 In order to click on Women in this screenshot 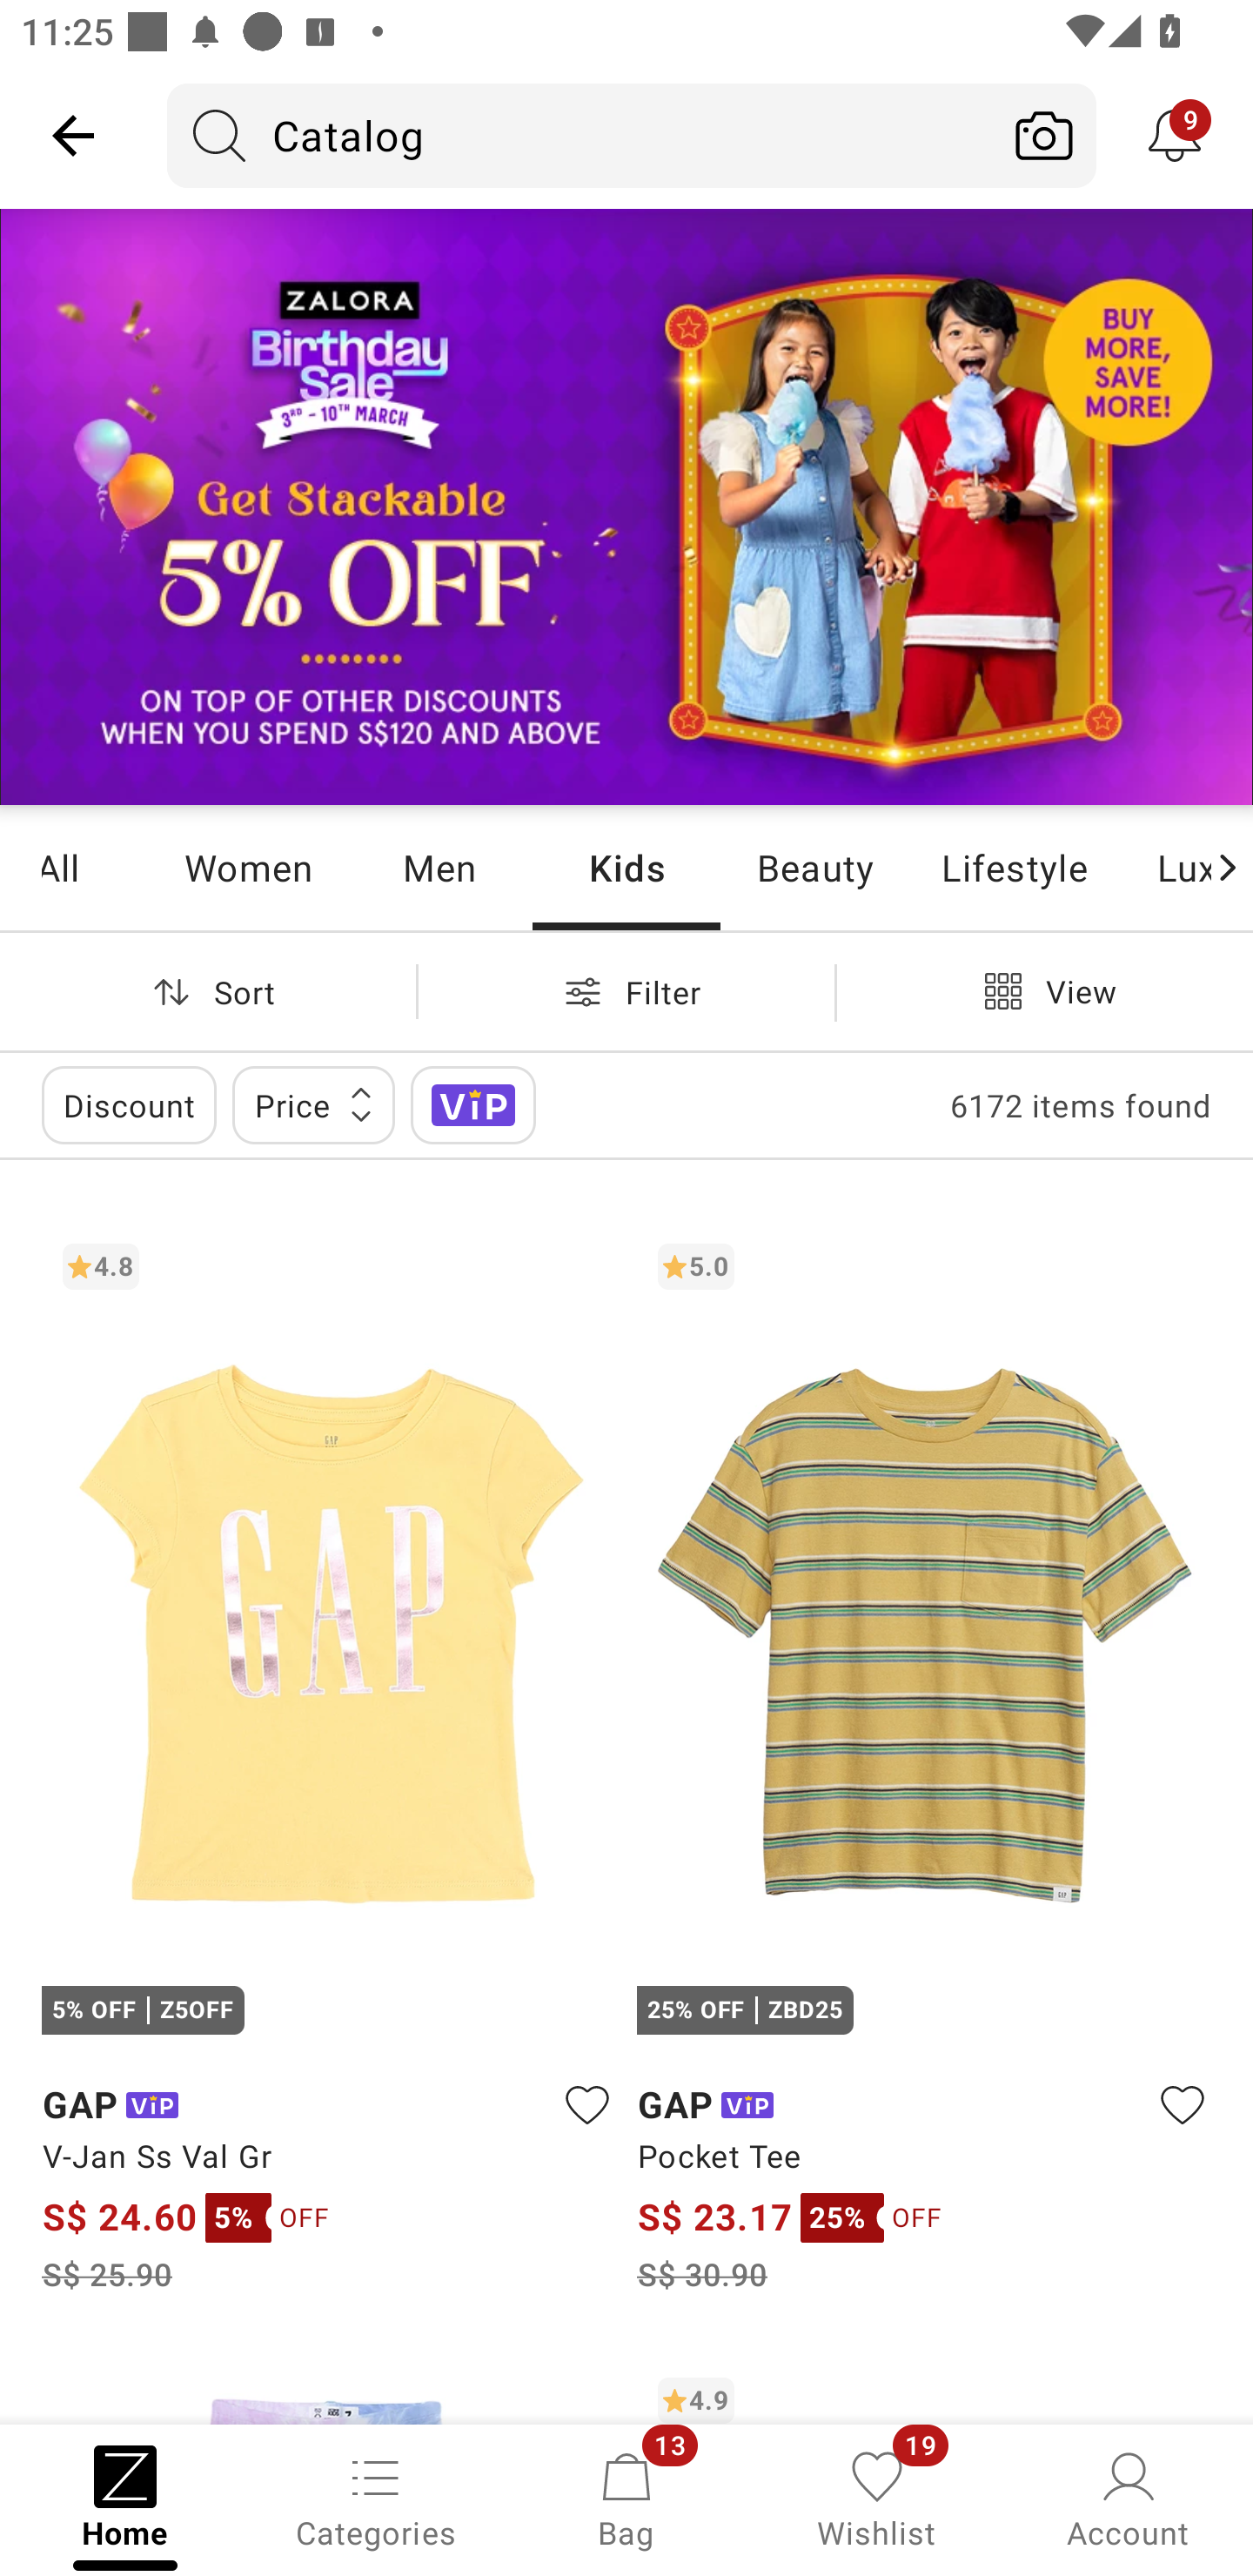, I will do `click(249, 867)`.